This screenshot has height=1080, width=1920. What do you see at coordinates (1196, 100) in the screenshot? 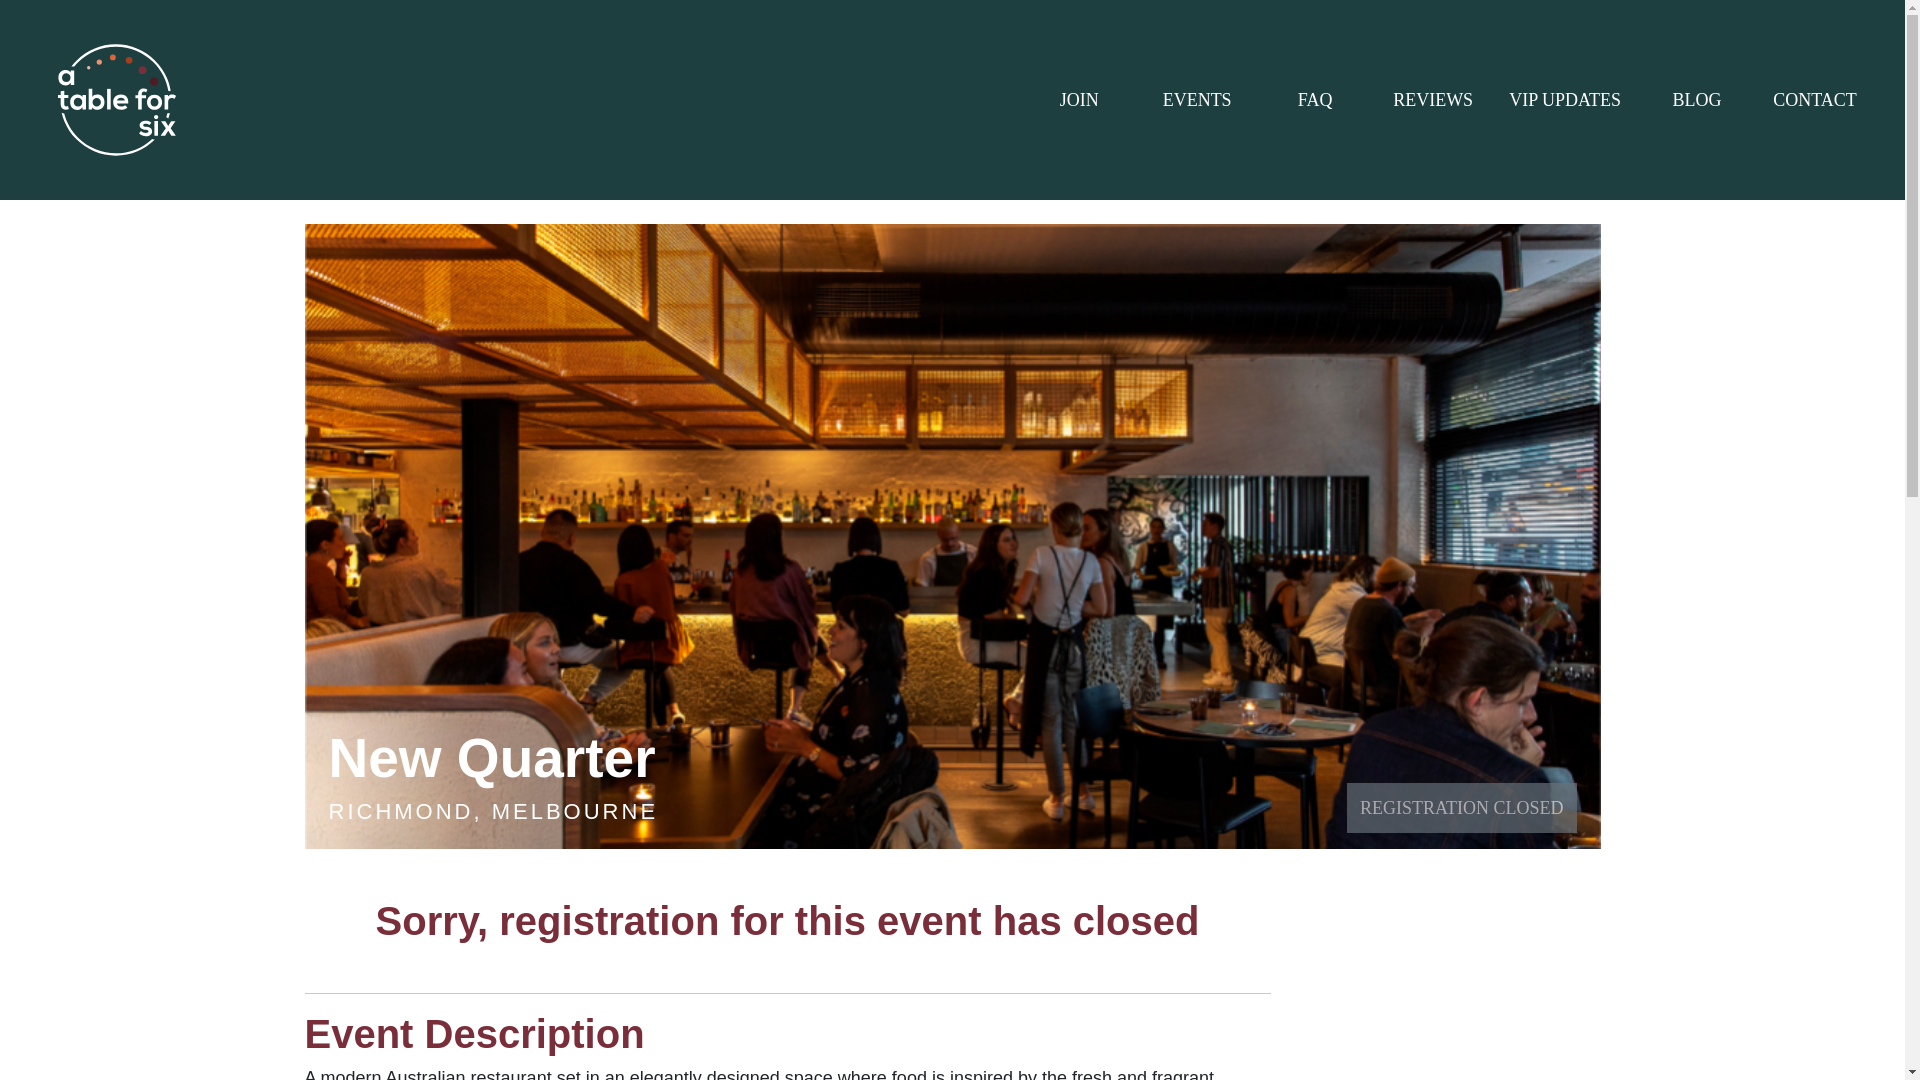
I see `EVENTS` at bounding box center [1196, 100].